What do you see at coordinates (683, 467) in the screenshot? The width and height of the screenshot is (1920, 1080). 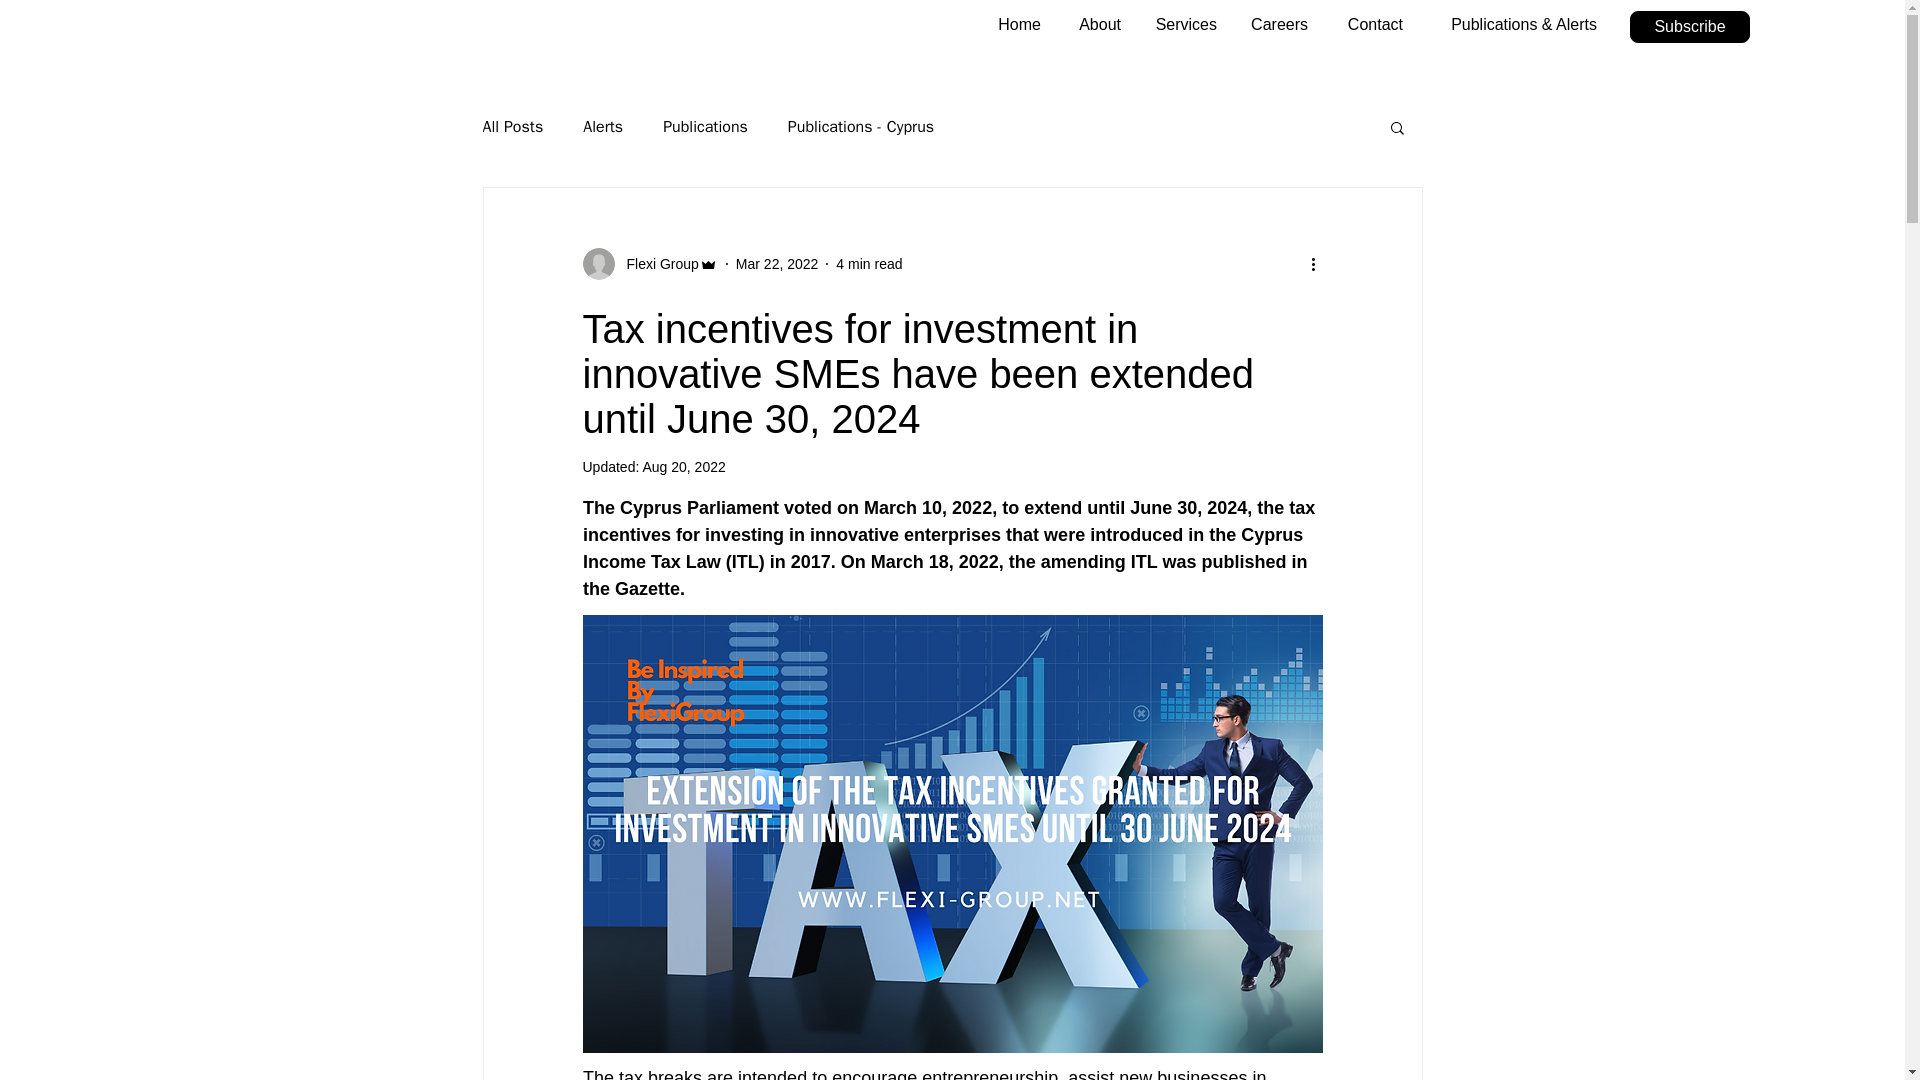 I see `Aug 20, 2022` at bounding box center [683, 467].